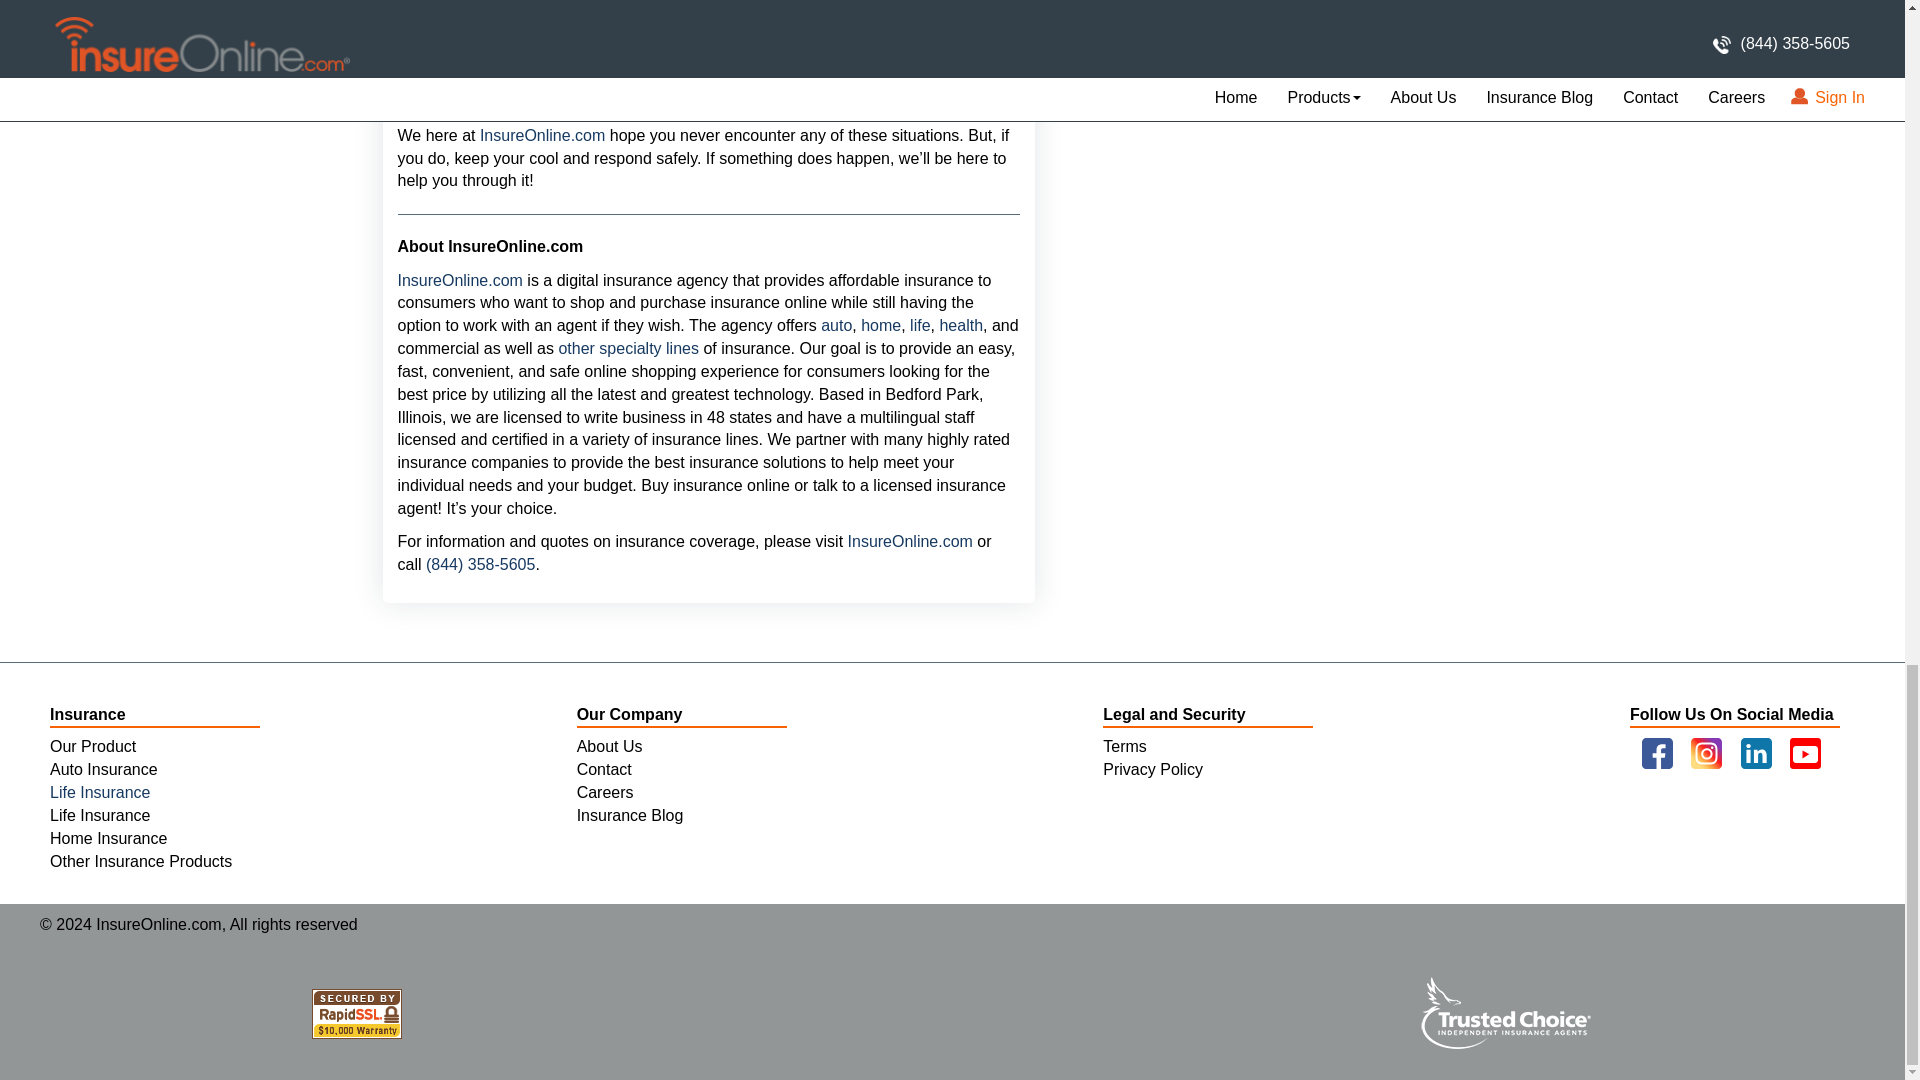  Describe the element at coordinates (920, 325) in the screenshot. I see `life` at that location.